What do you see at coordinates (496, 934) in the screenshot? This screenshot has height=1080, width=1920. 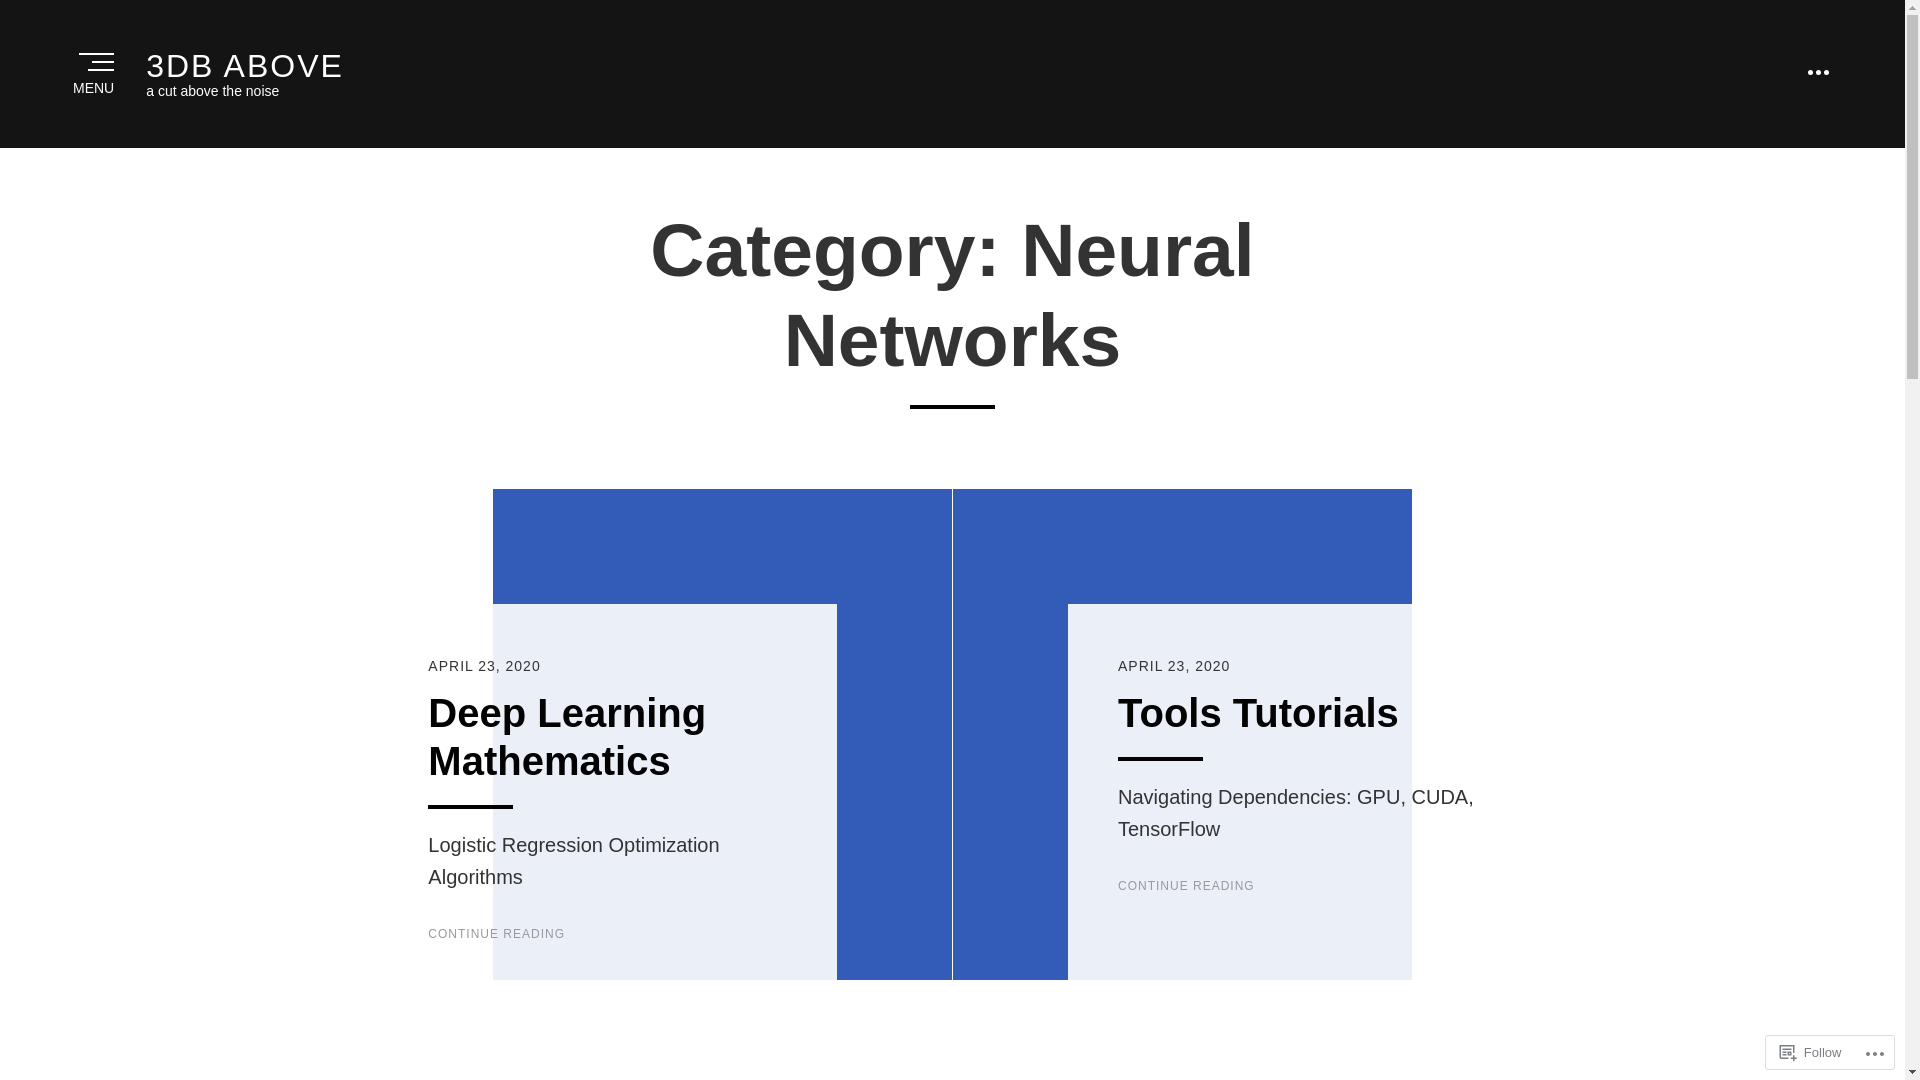 I see `CONTINUE READING` at bounding box center [496, 934].